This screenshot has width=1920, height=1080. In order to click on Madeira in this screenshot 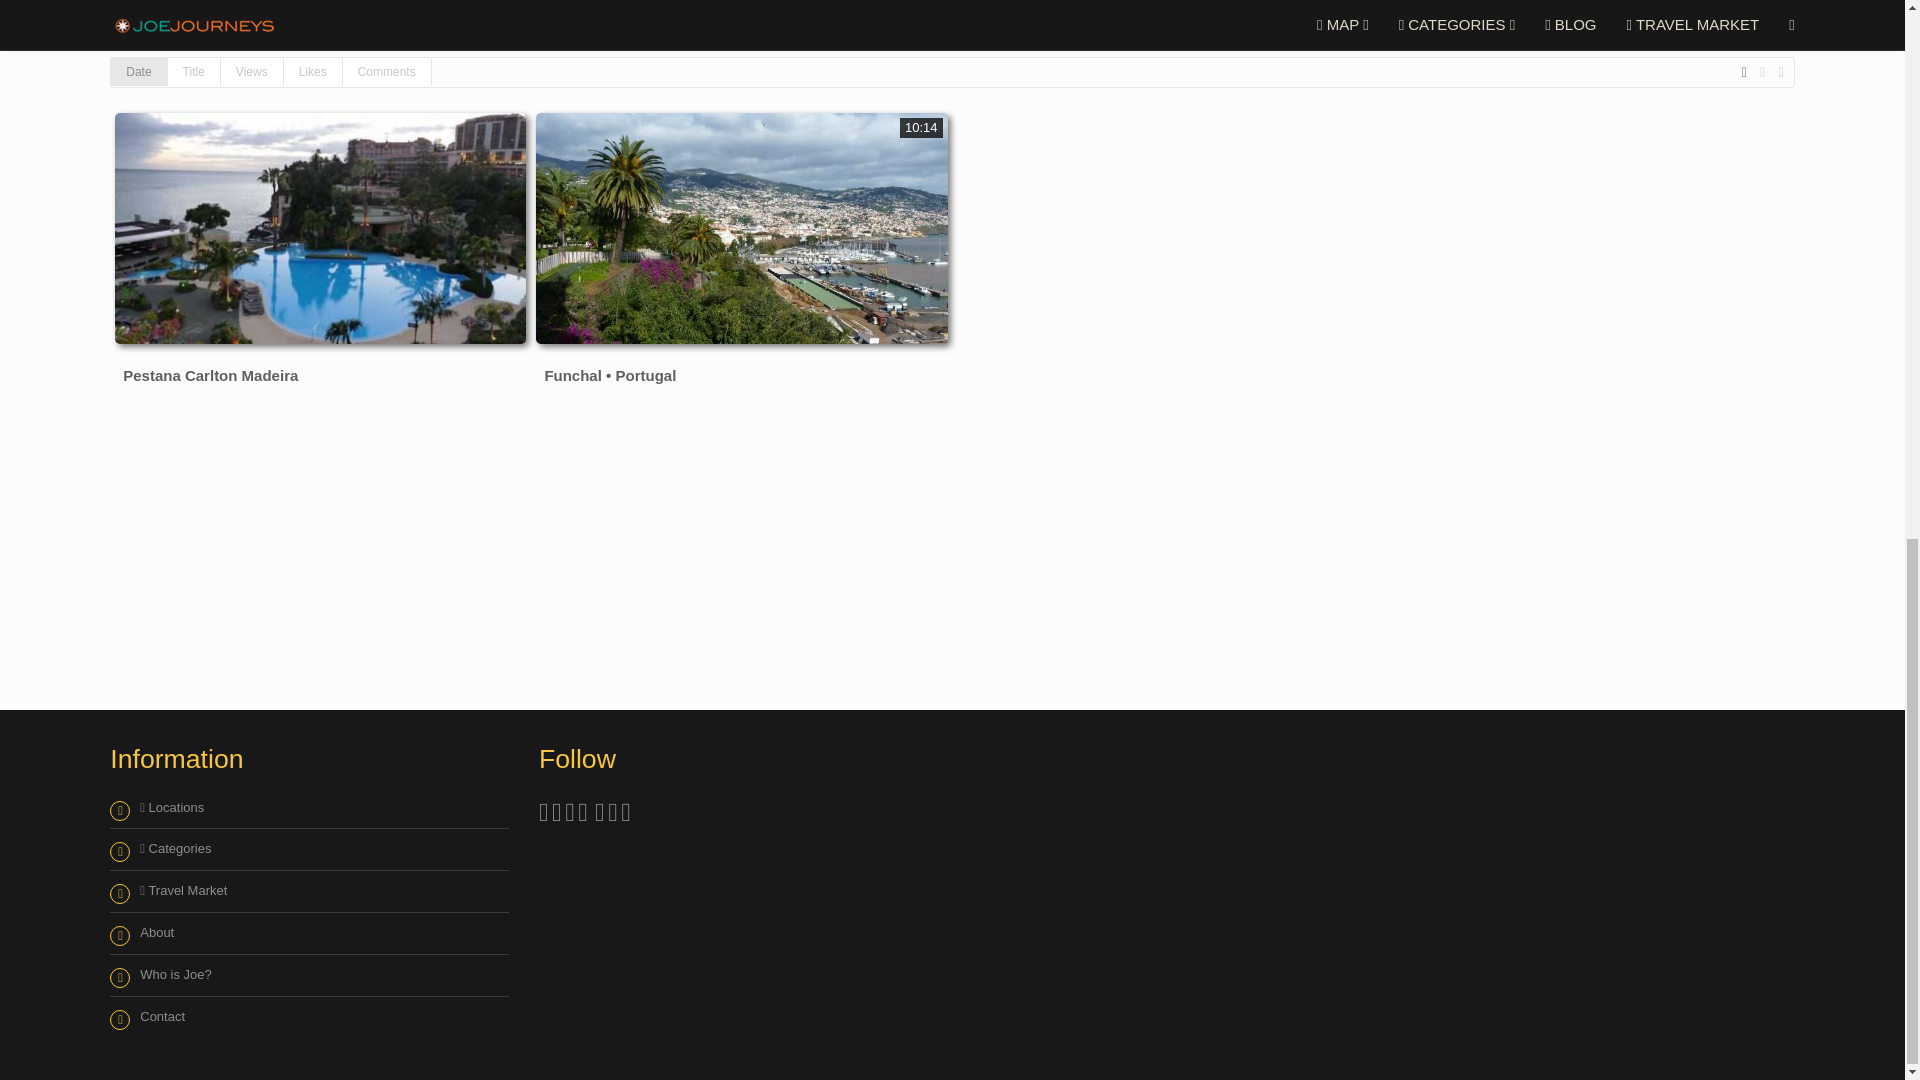, I will do `click(391, 3)`.